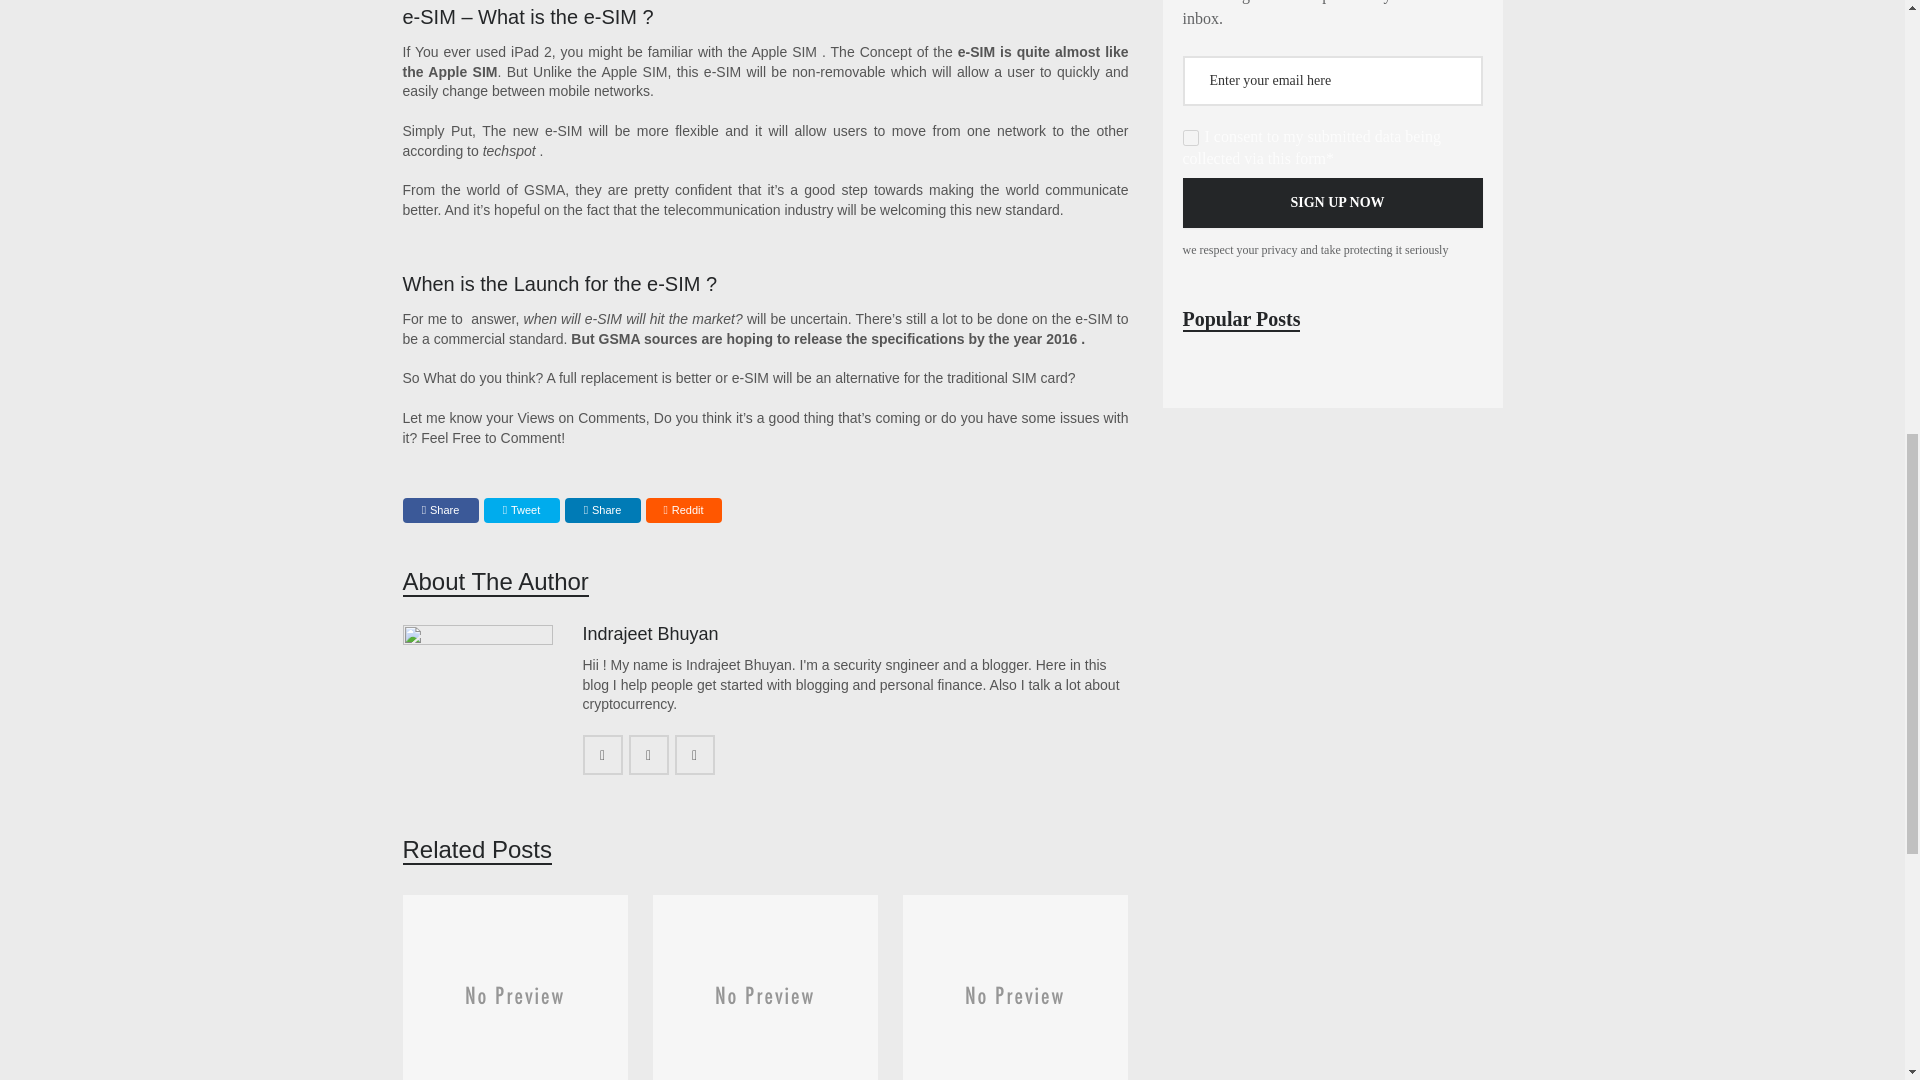 The height and width of the screenshot is (1080, 1920). What do you see at coordinates (650, 634) in the screenshot?
I see `Indrajeet Bhuyan` at bounding box center [650, 634].